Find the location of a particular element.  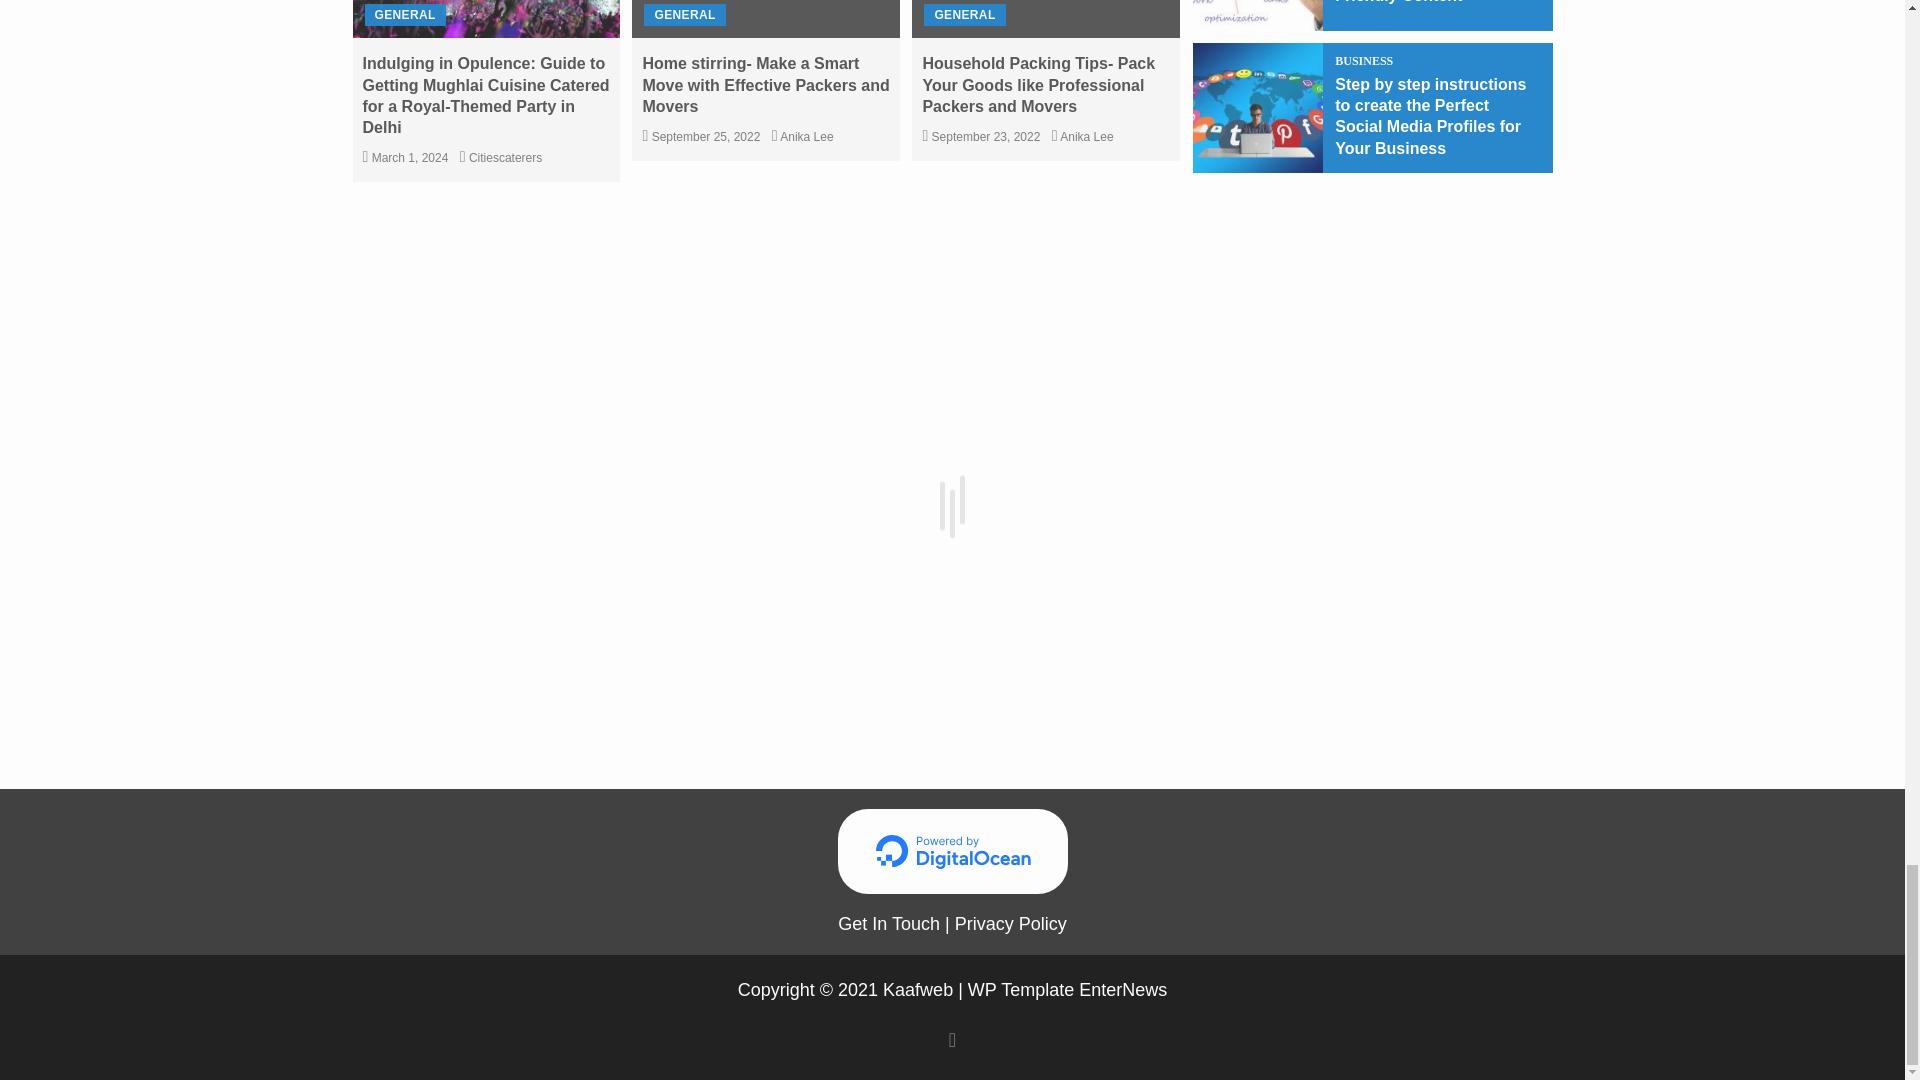

Anika Lee is located at coordinates (806, 136).